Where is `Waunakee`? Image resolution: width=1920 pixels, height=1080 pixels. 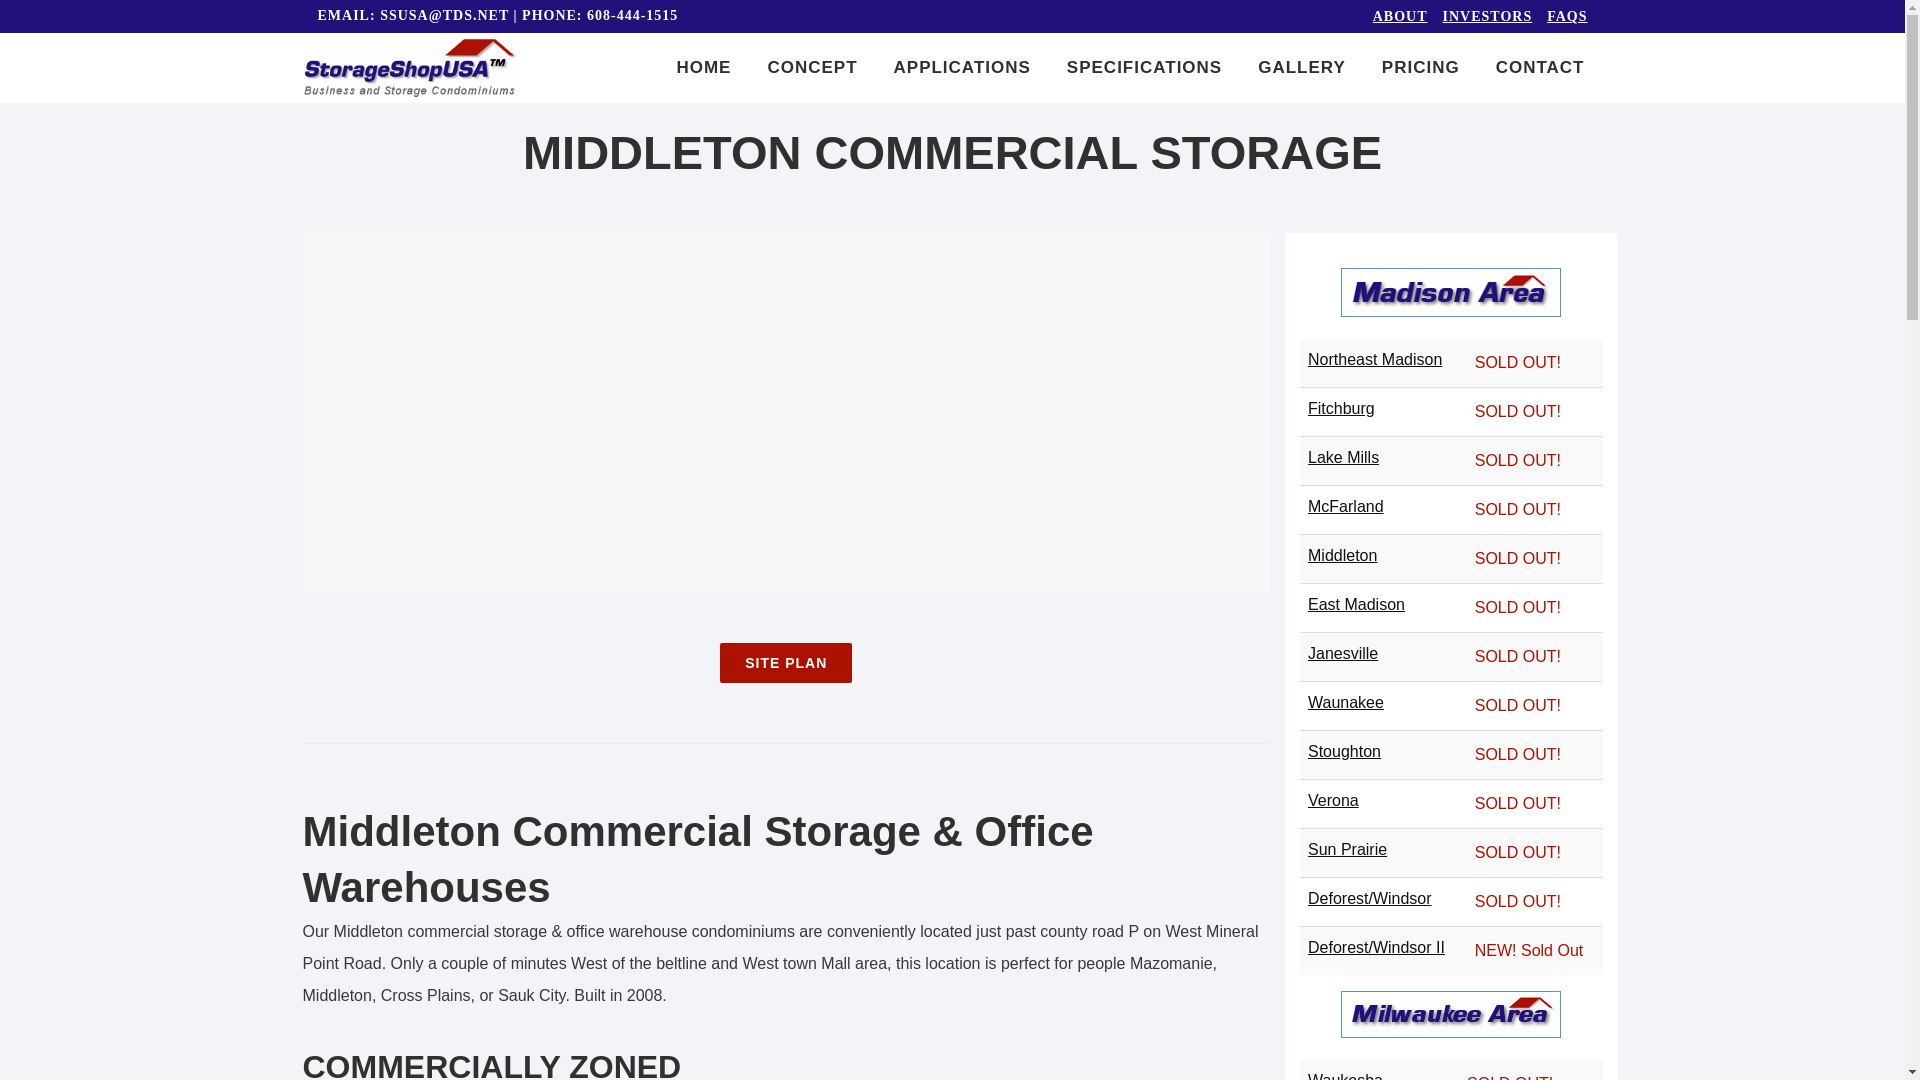 Waunakee is located at coordinates (1346, 702).